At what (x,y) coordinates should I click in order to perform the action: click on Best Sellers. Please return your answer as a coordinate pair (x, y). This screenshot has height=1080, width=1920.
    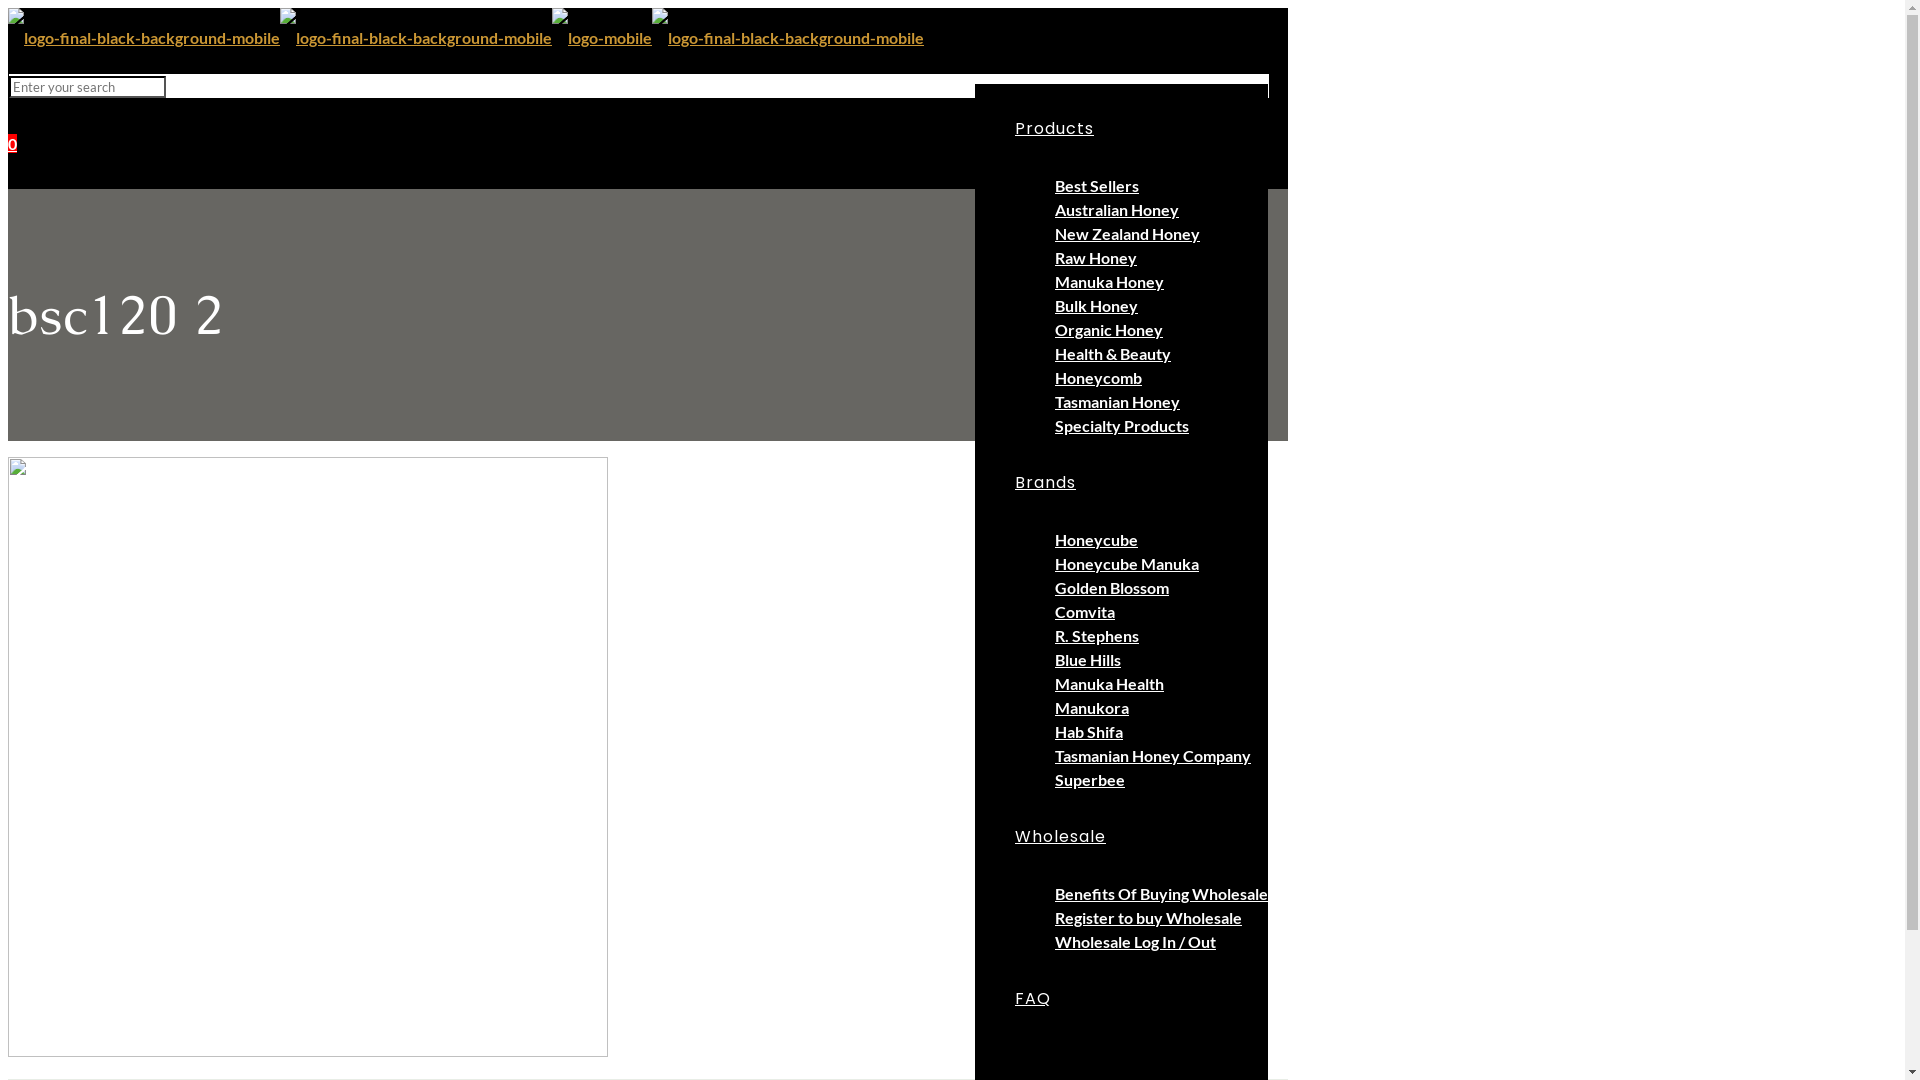
    Looking at the image, I should click on (1097, 186).